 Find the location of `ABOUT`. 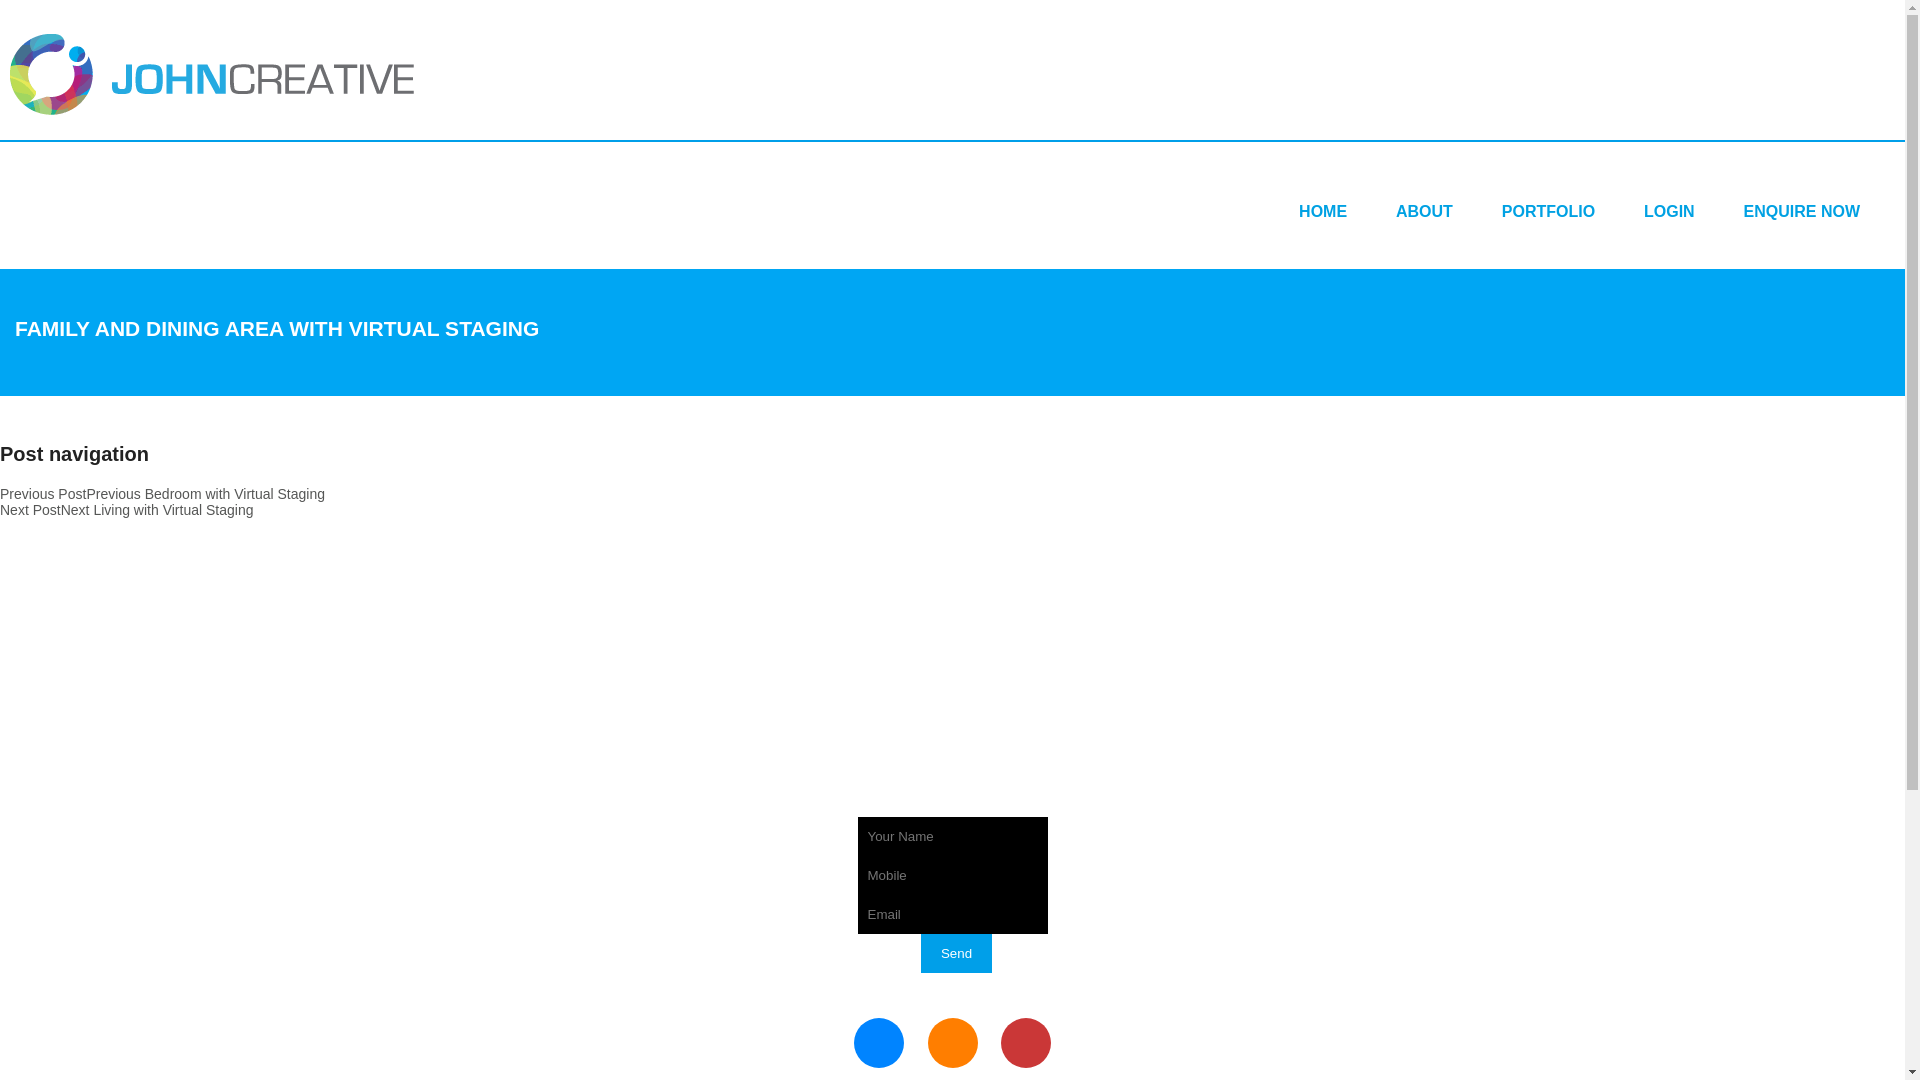

ABOUT is located at coordinates (1424, 212).